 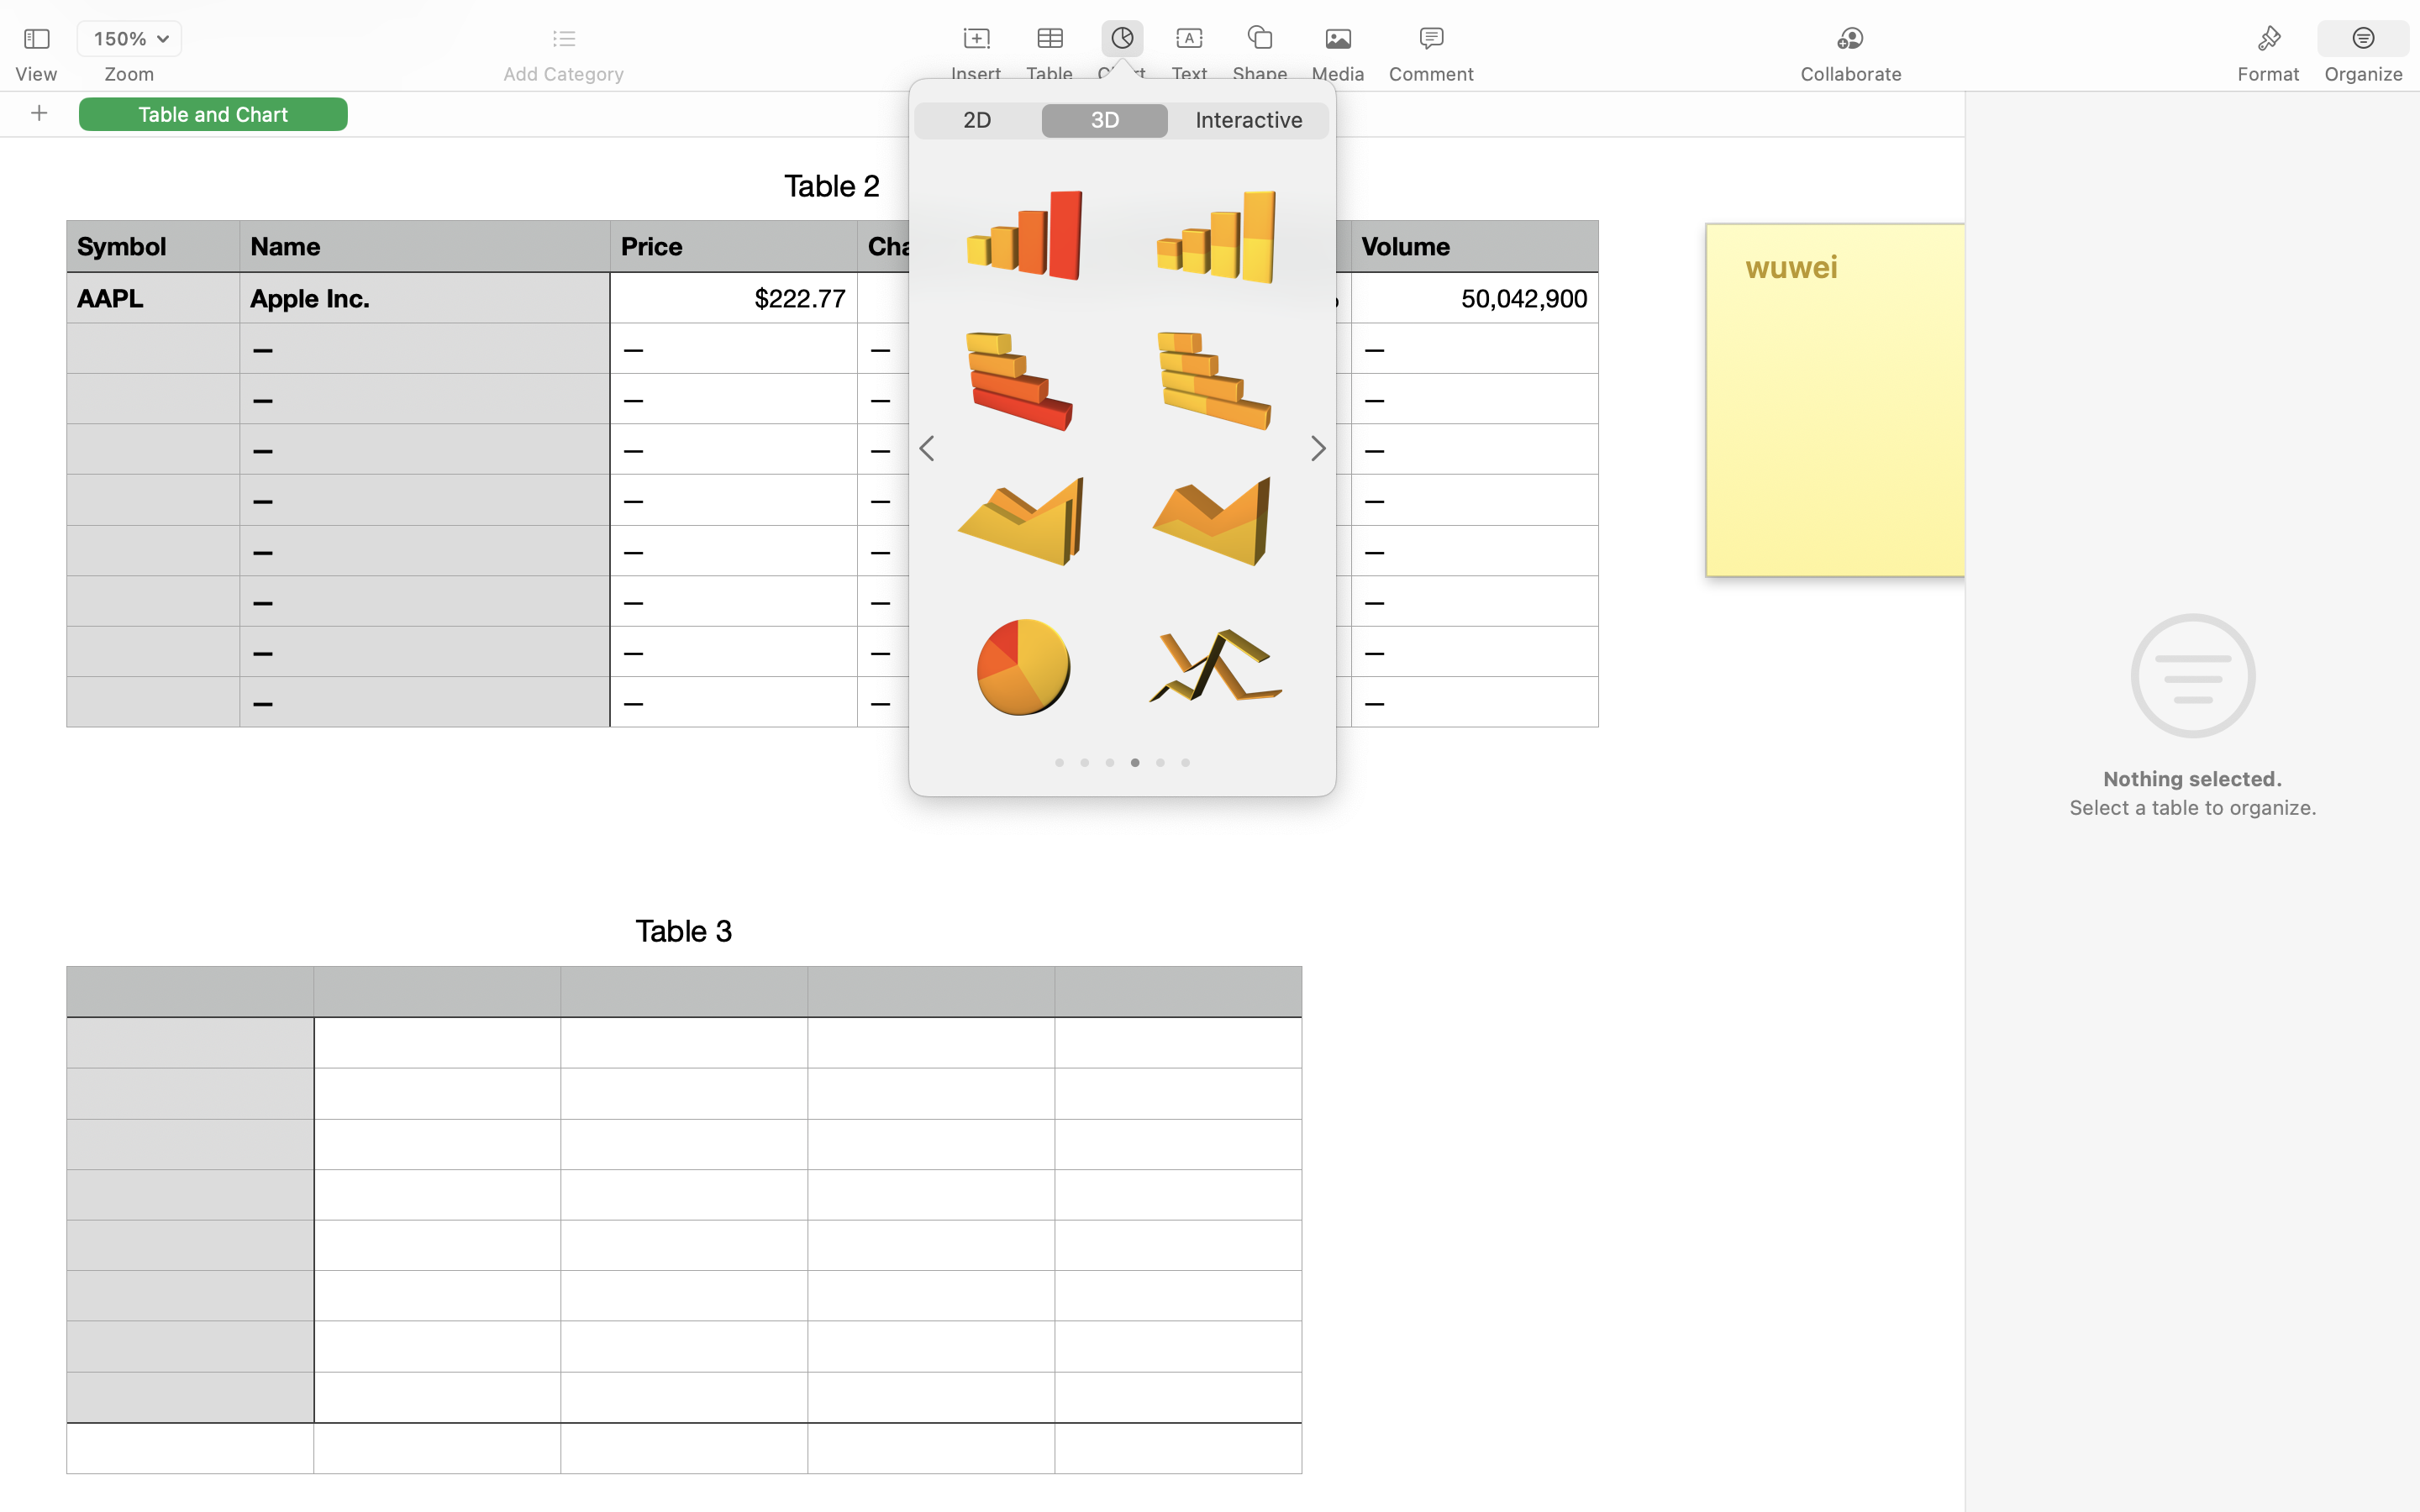 What do you see at coordinates (129, 74) in the screenshot?
I see `Zoom` at bounding box center [129, 74].